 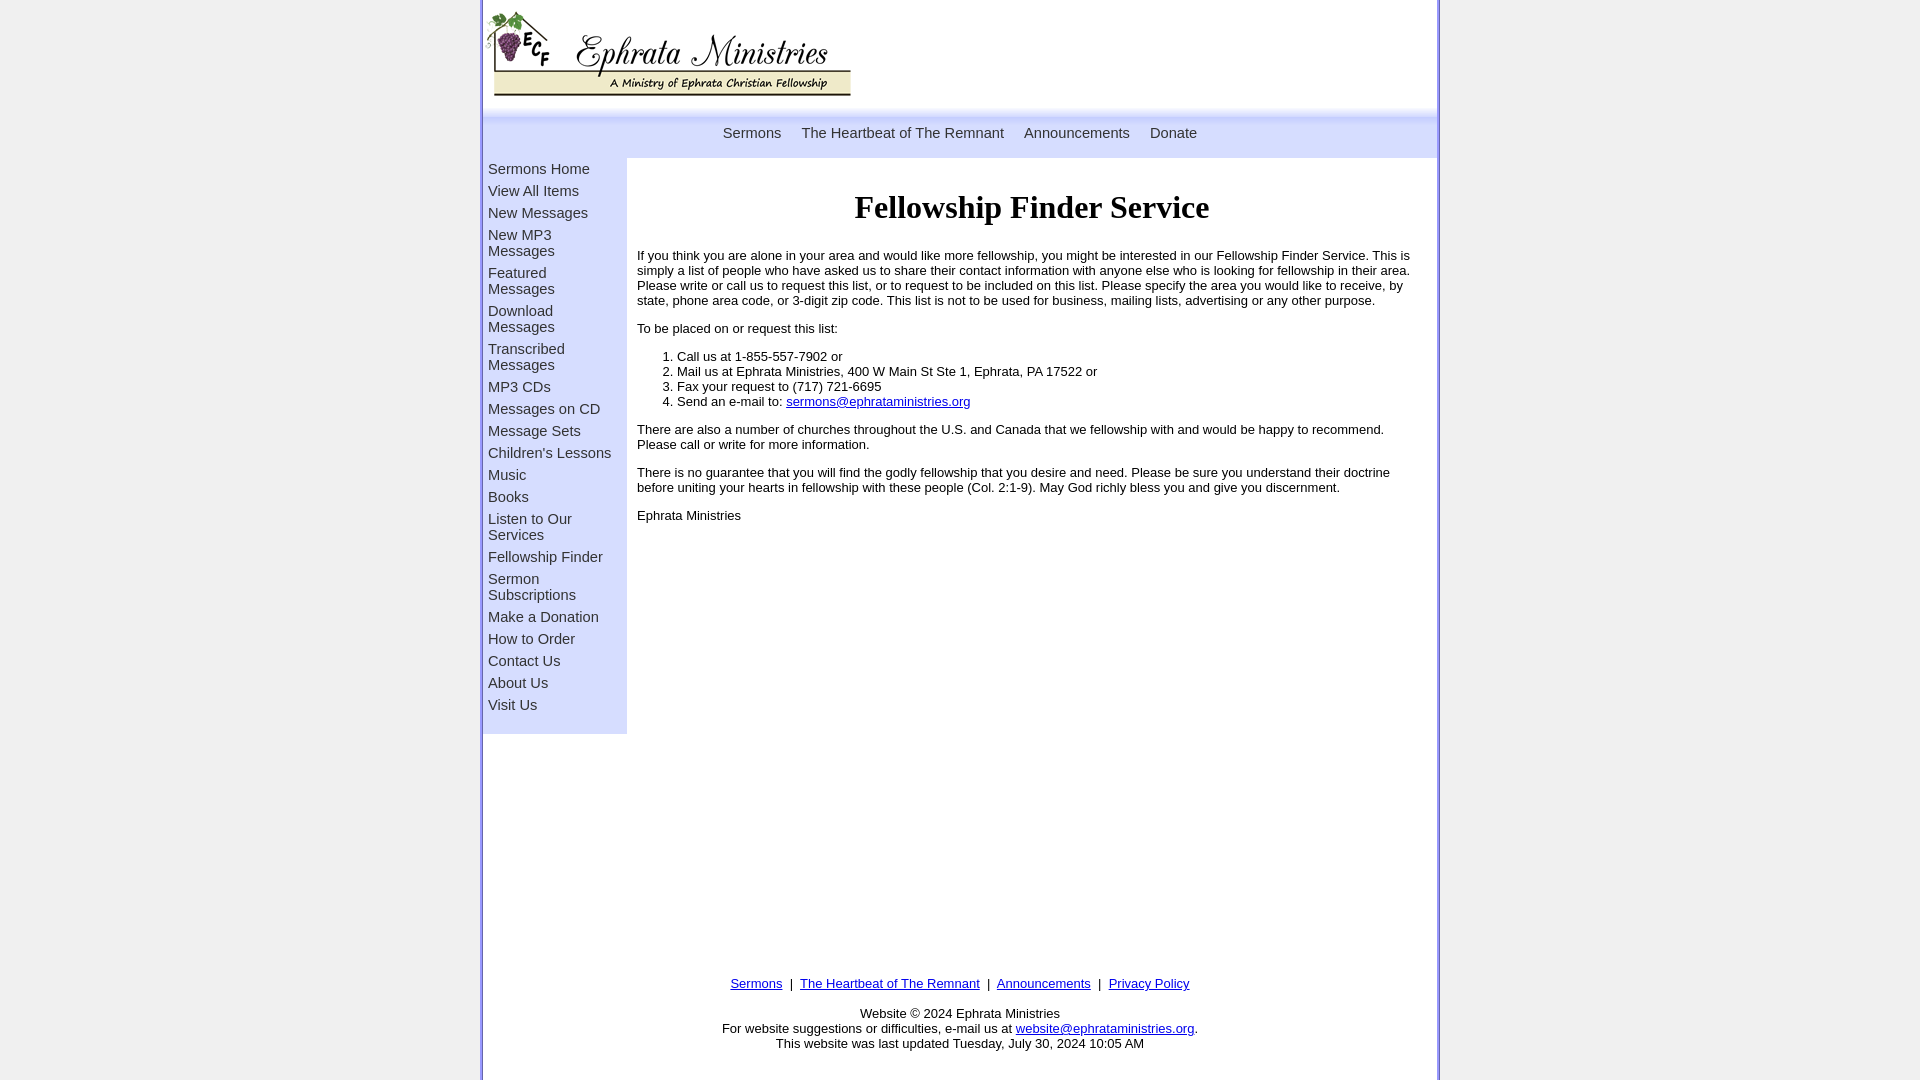 What do you see at coordinates (550, 638) in the screenshot?
I see `How to Order` at bounding box center [550, 638].